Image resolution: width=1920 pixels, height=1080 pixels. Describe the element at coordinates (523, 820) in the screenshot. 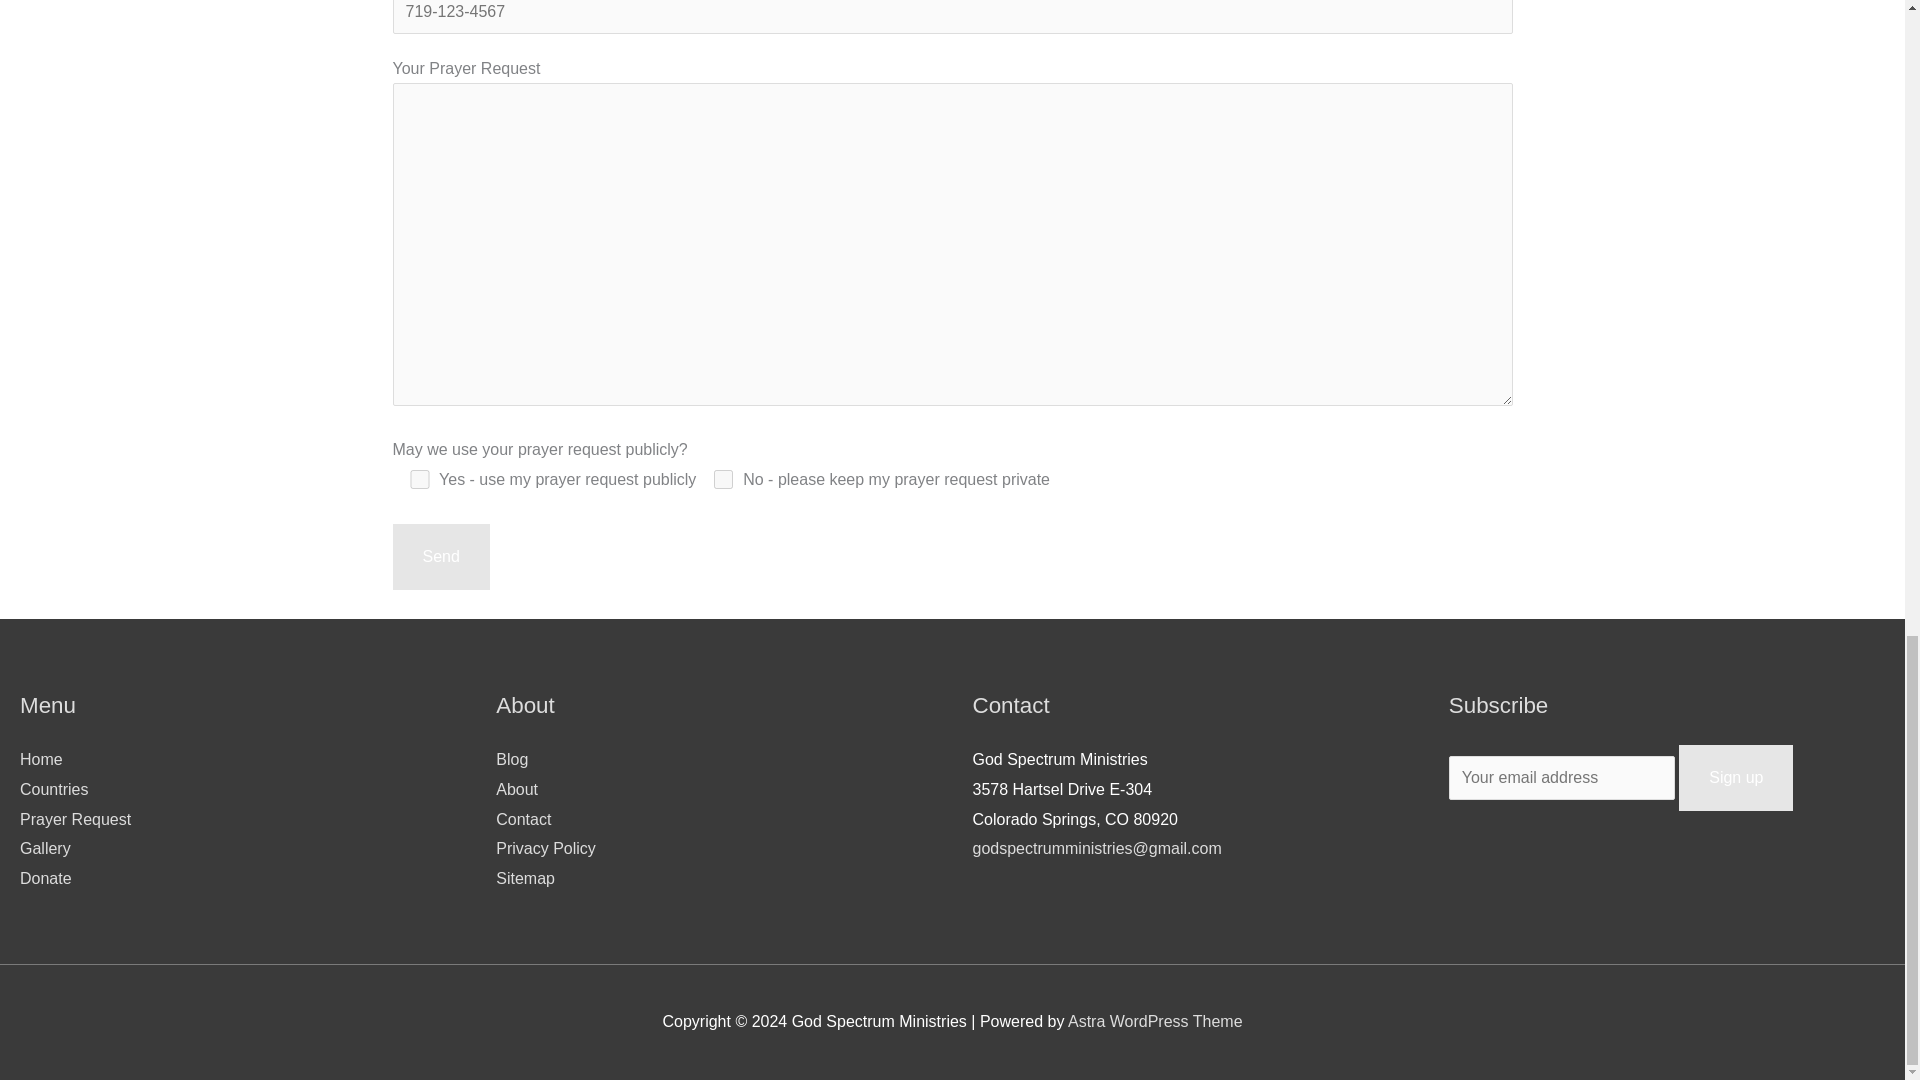

I see `Contact` at that location.